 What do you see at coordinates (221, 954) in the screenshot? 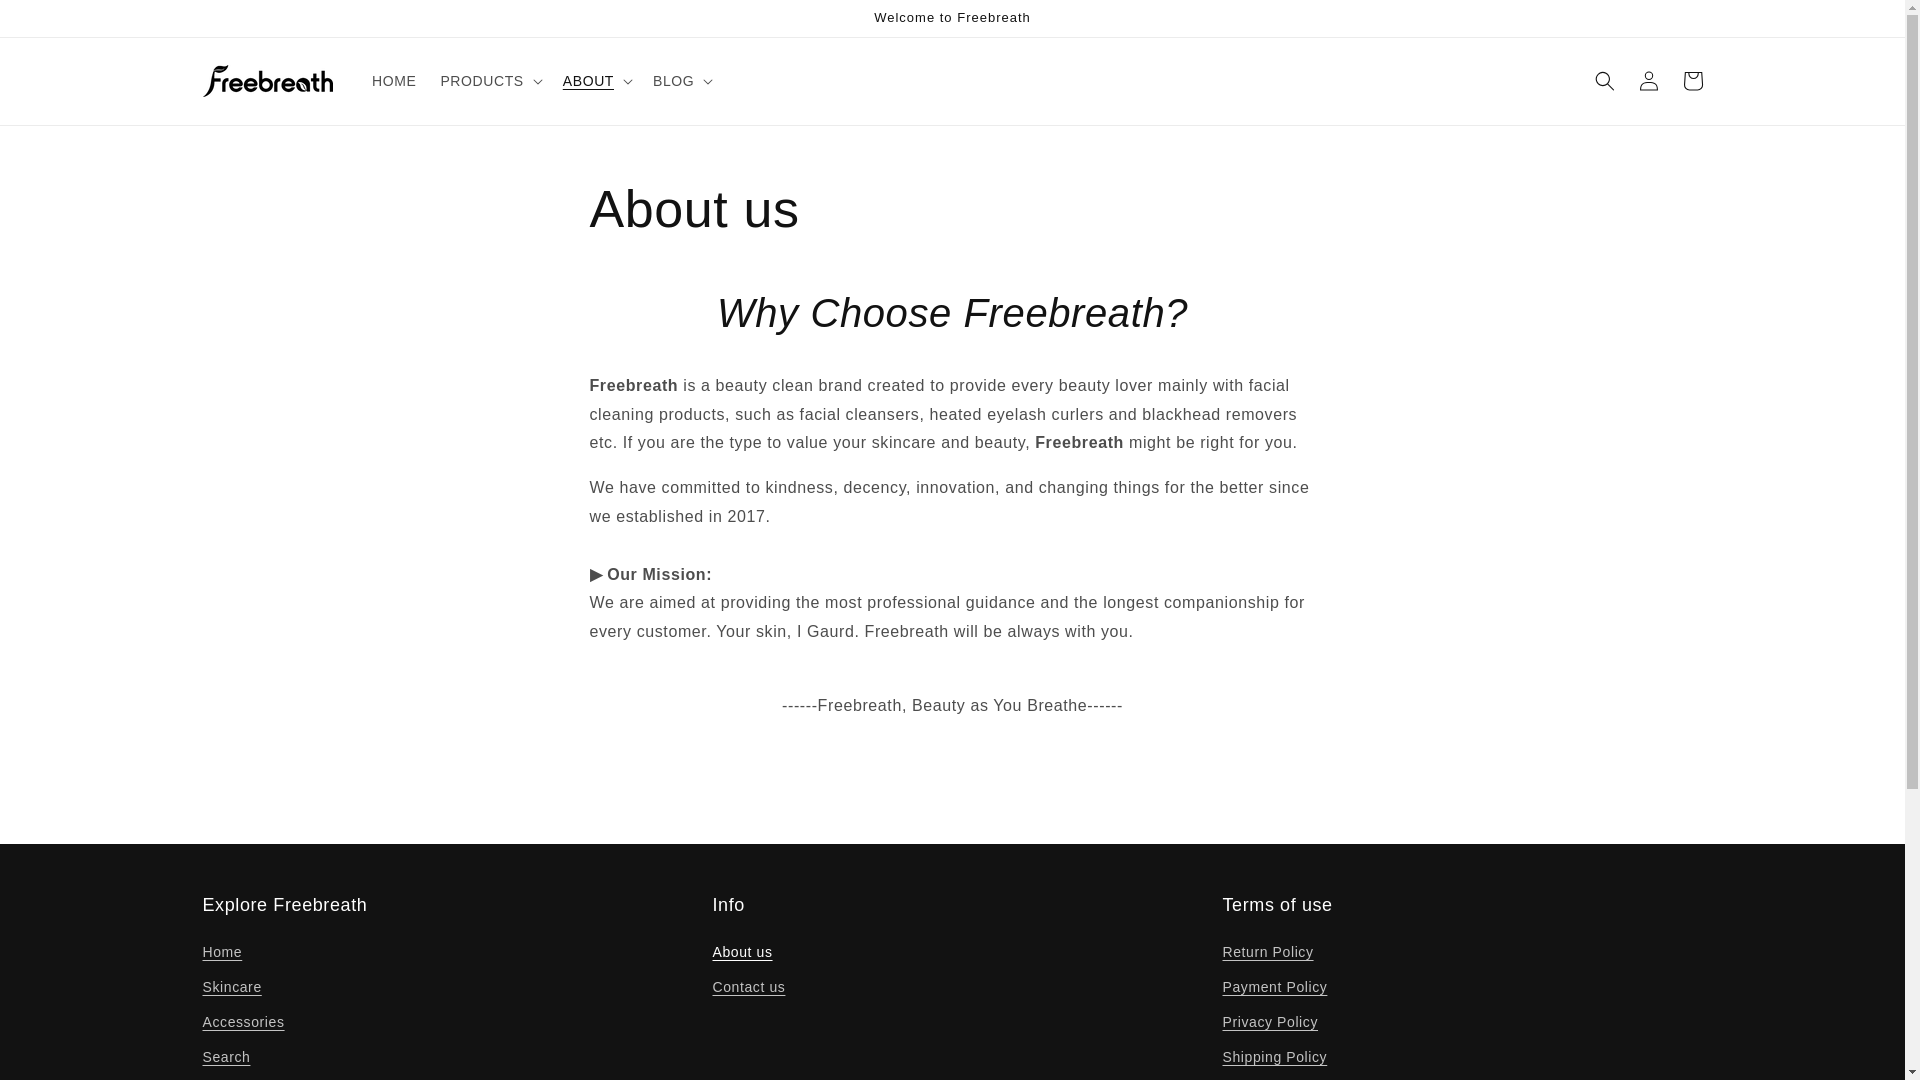
I see `Home` at bounding box center [221, 954].